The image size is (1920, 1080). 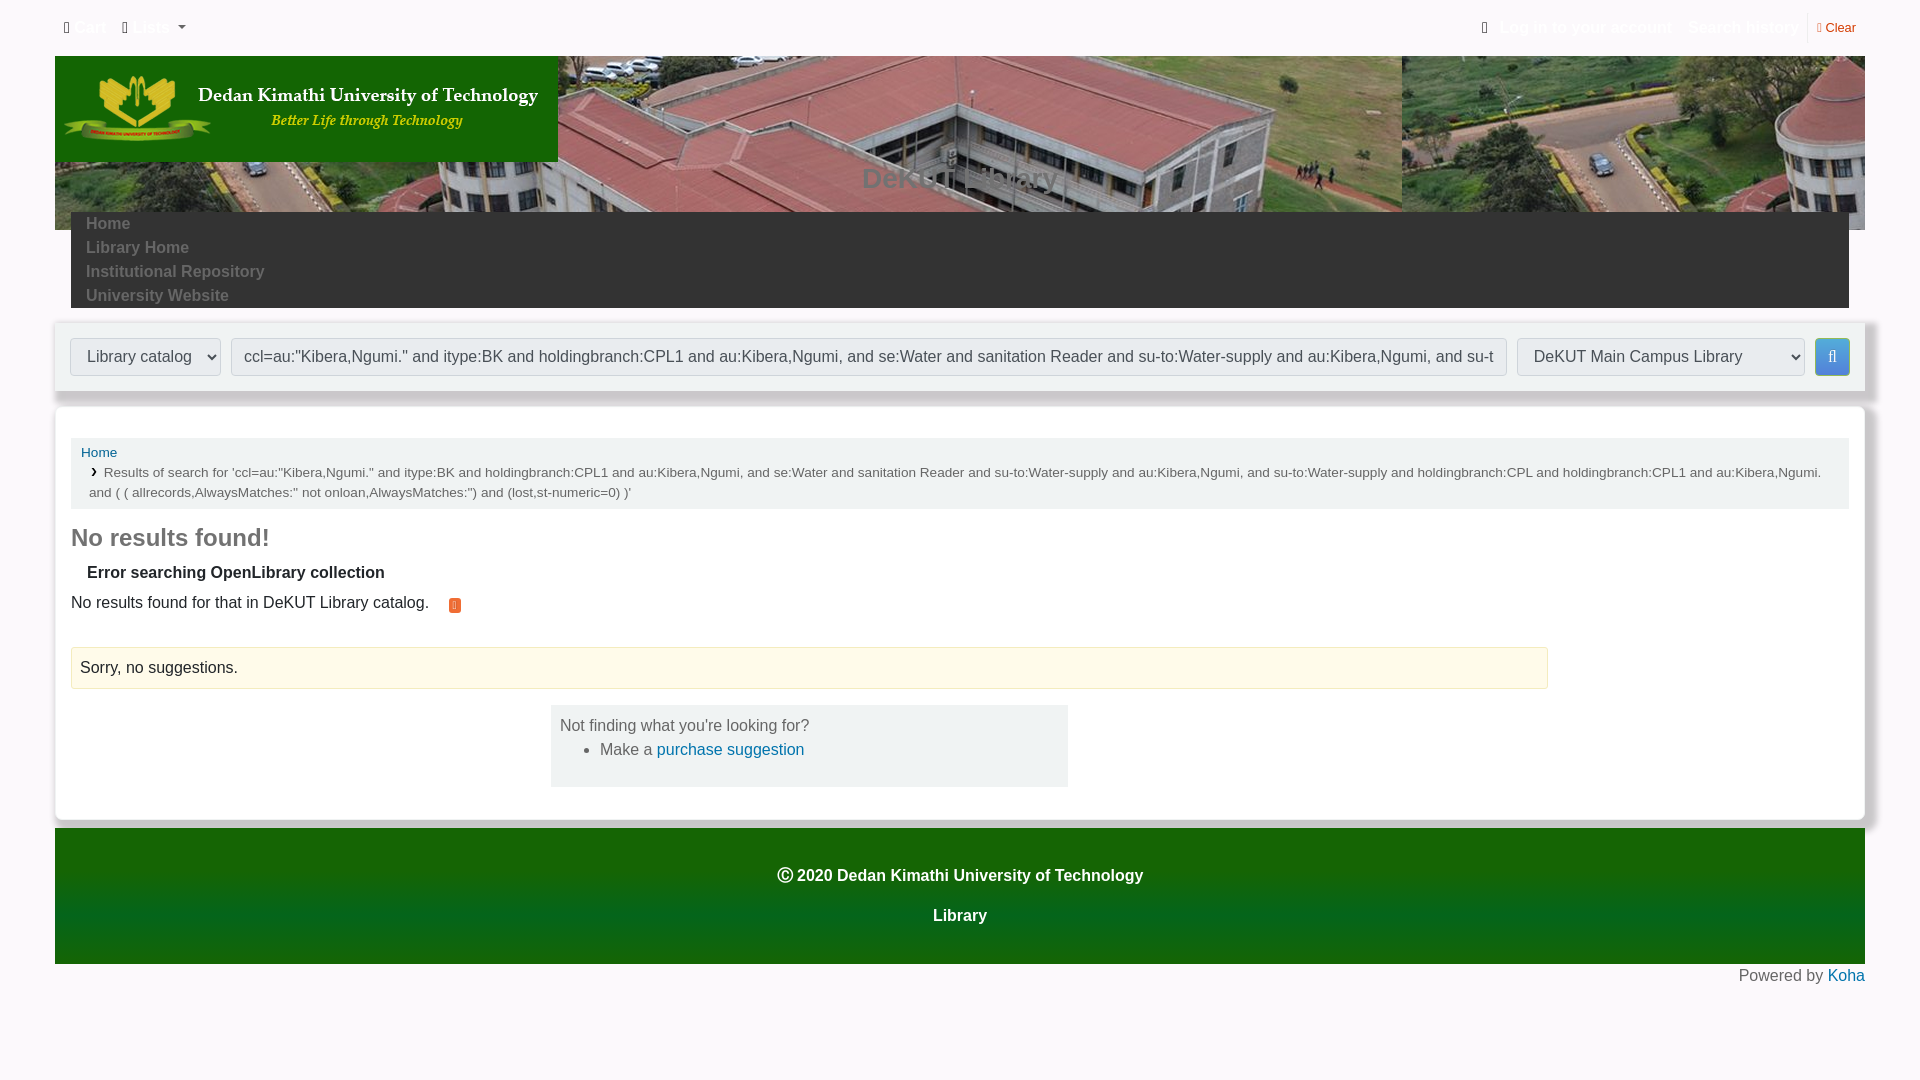 I want to click on Library Home, so click(x=137, y=246).